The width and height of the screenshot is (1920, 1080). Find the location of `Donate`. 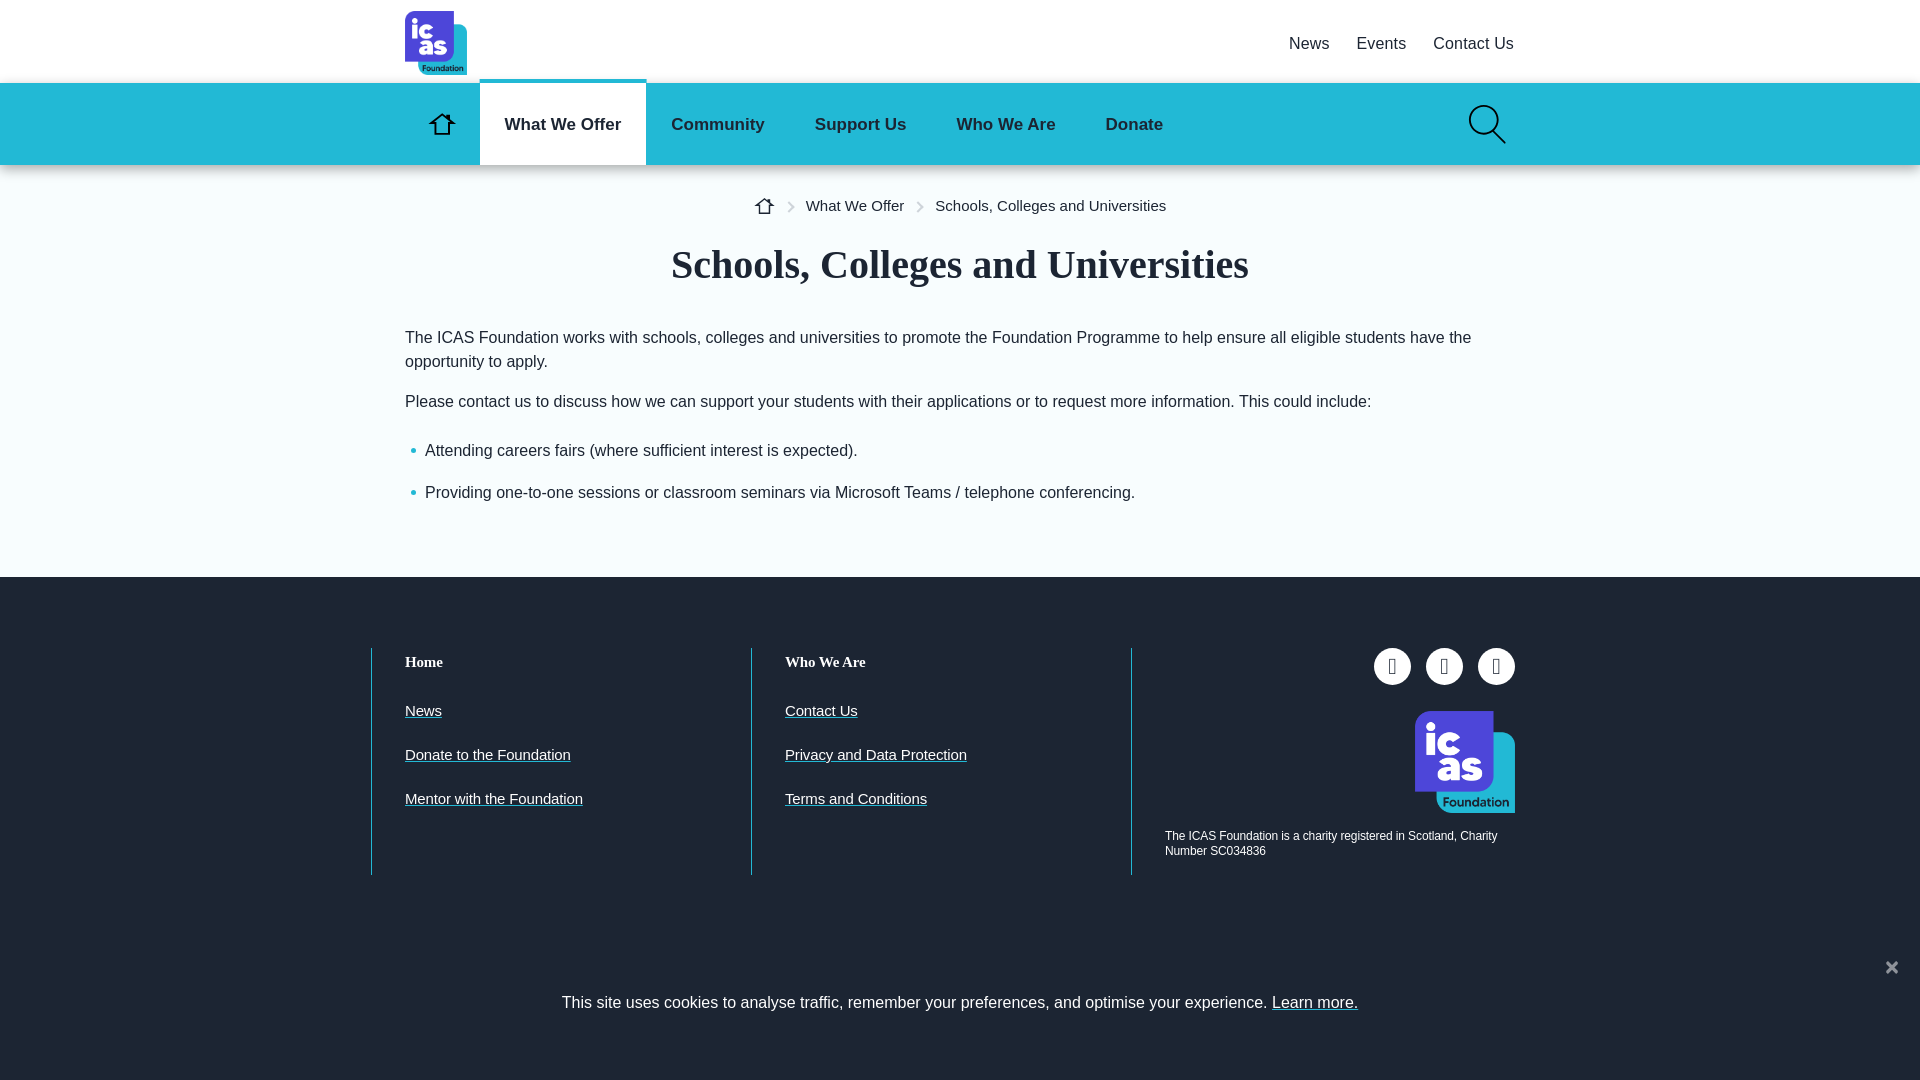

Donate is located at coordinates (1134, 124).